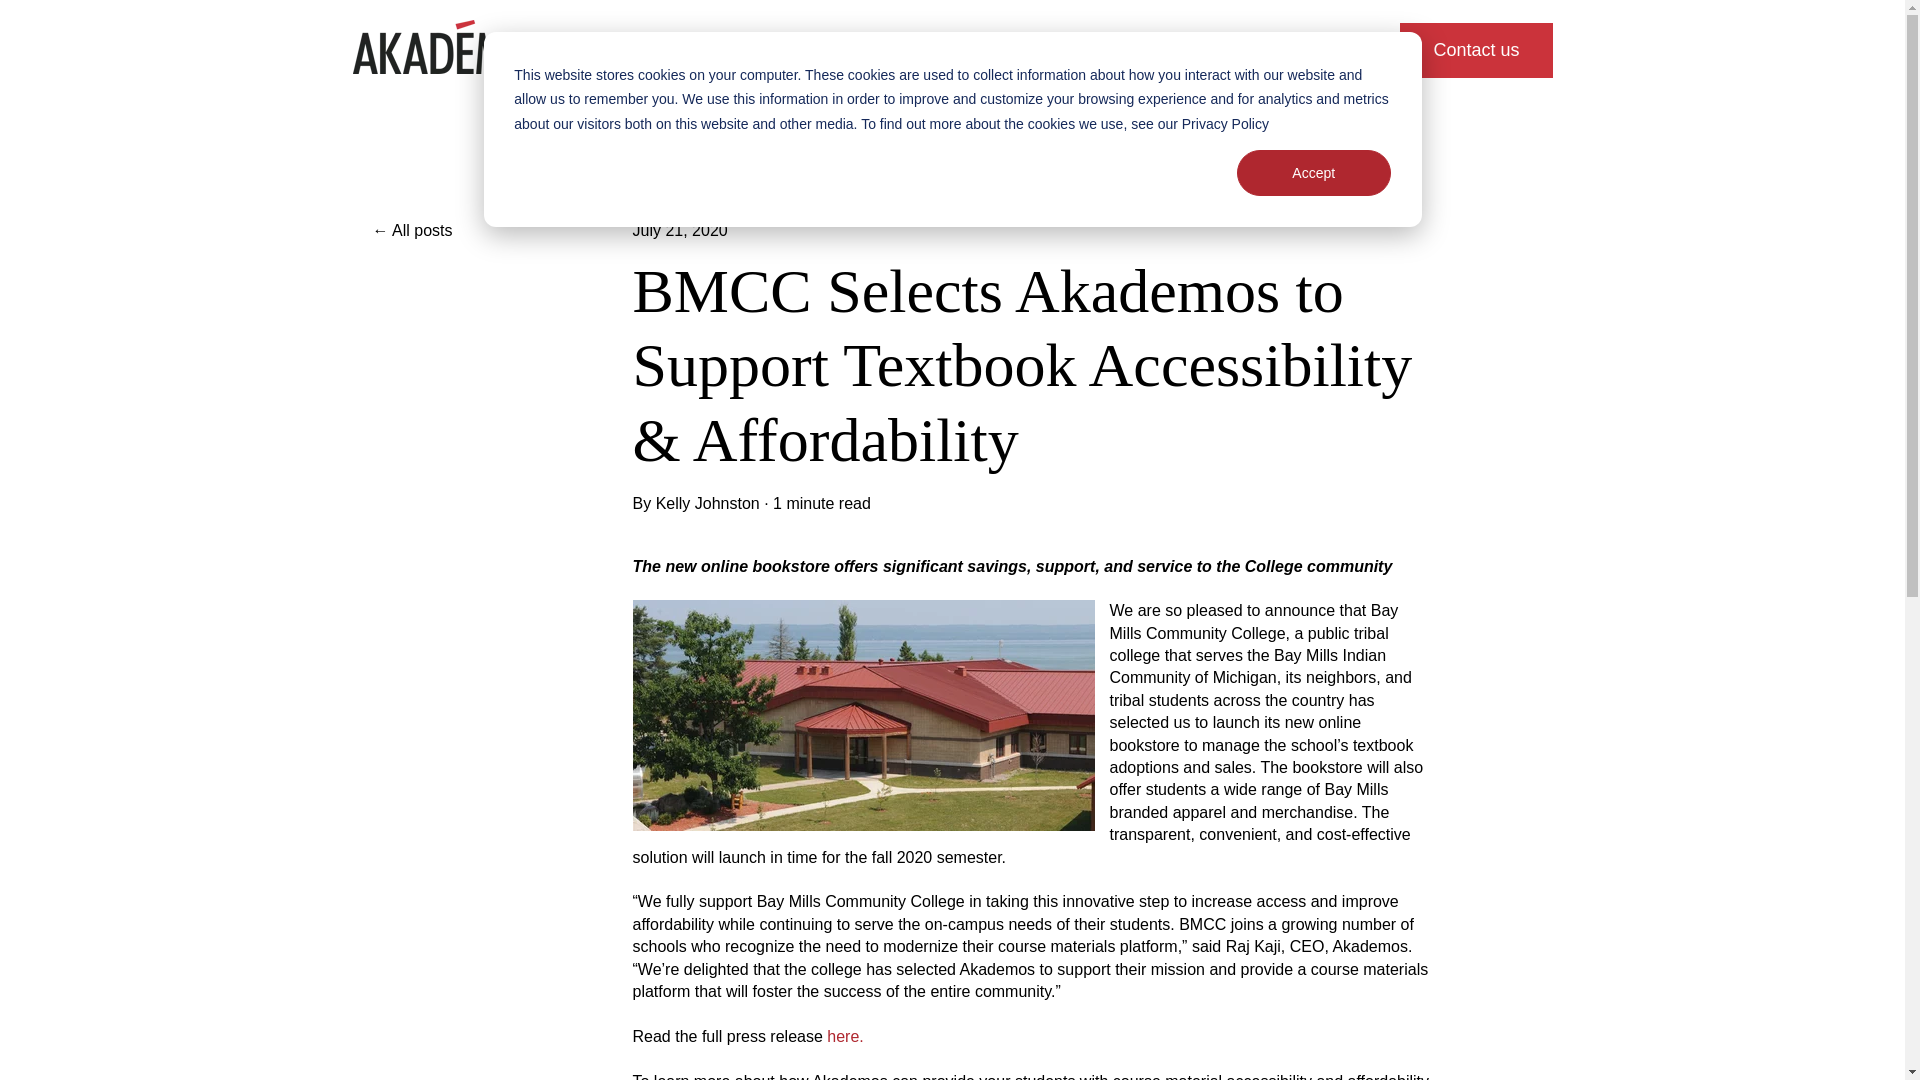 The height and width of the screenshot is (1080, 1920). I want to click on About Us, so click(1108, 49).